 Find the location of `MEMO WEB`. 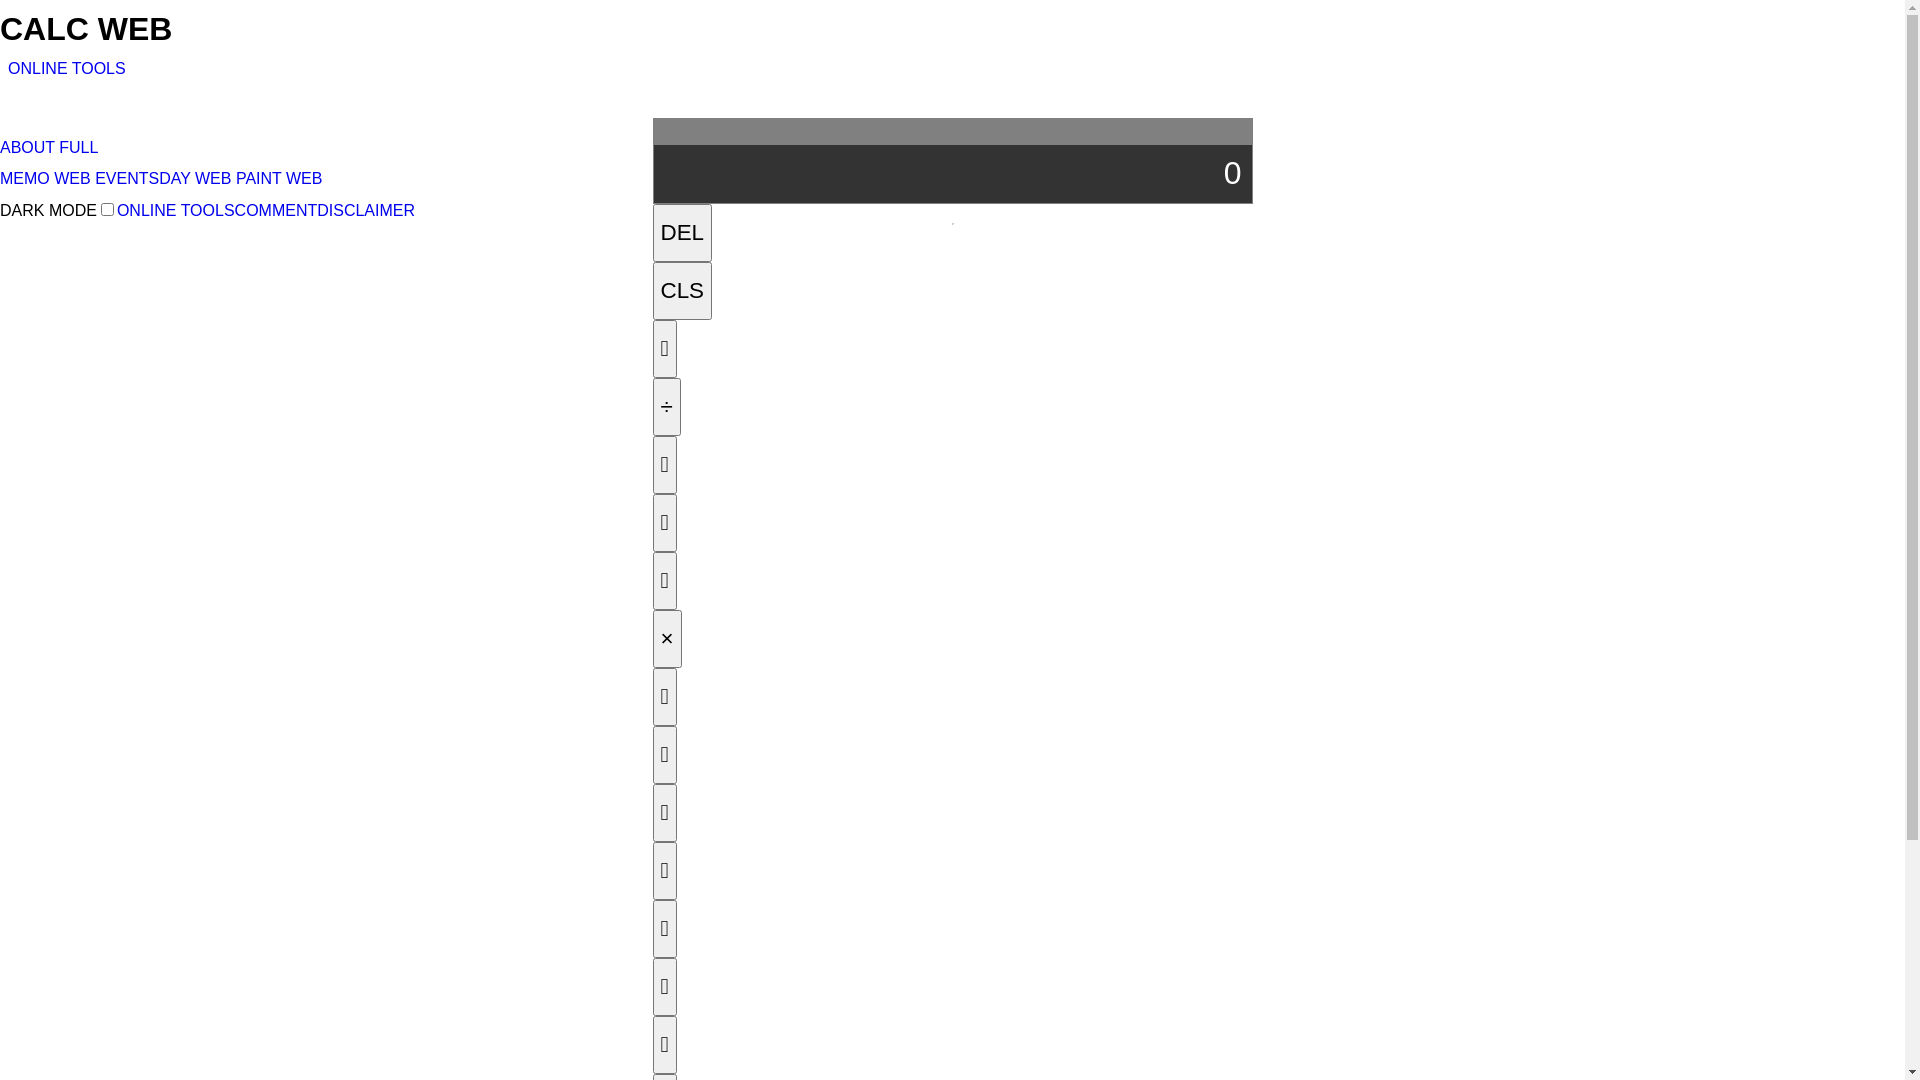

MEMO WEB is located at coordinates (46, 178).